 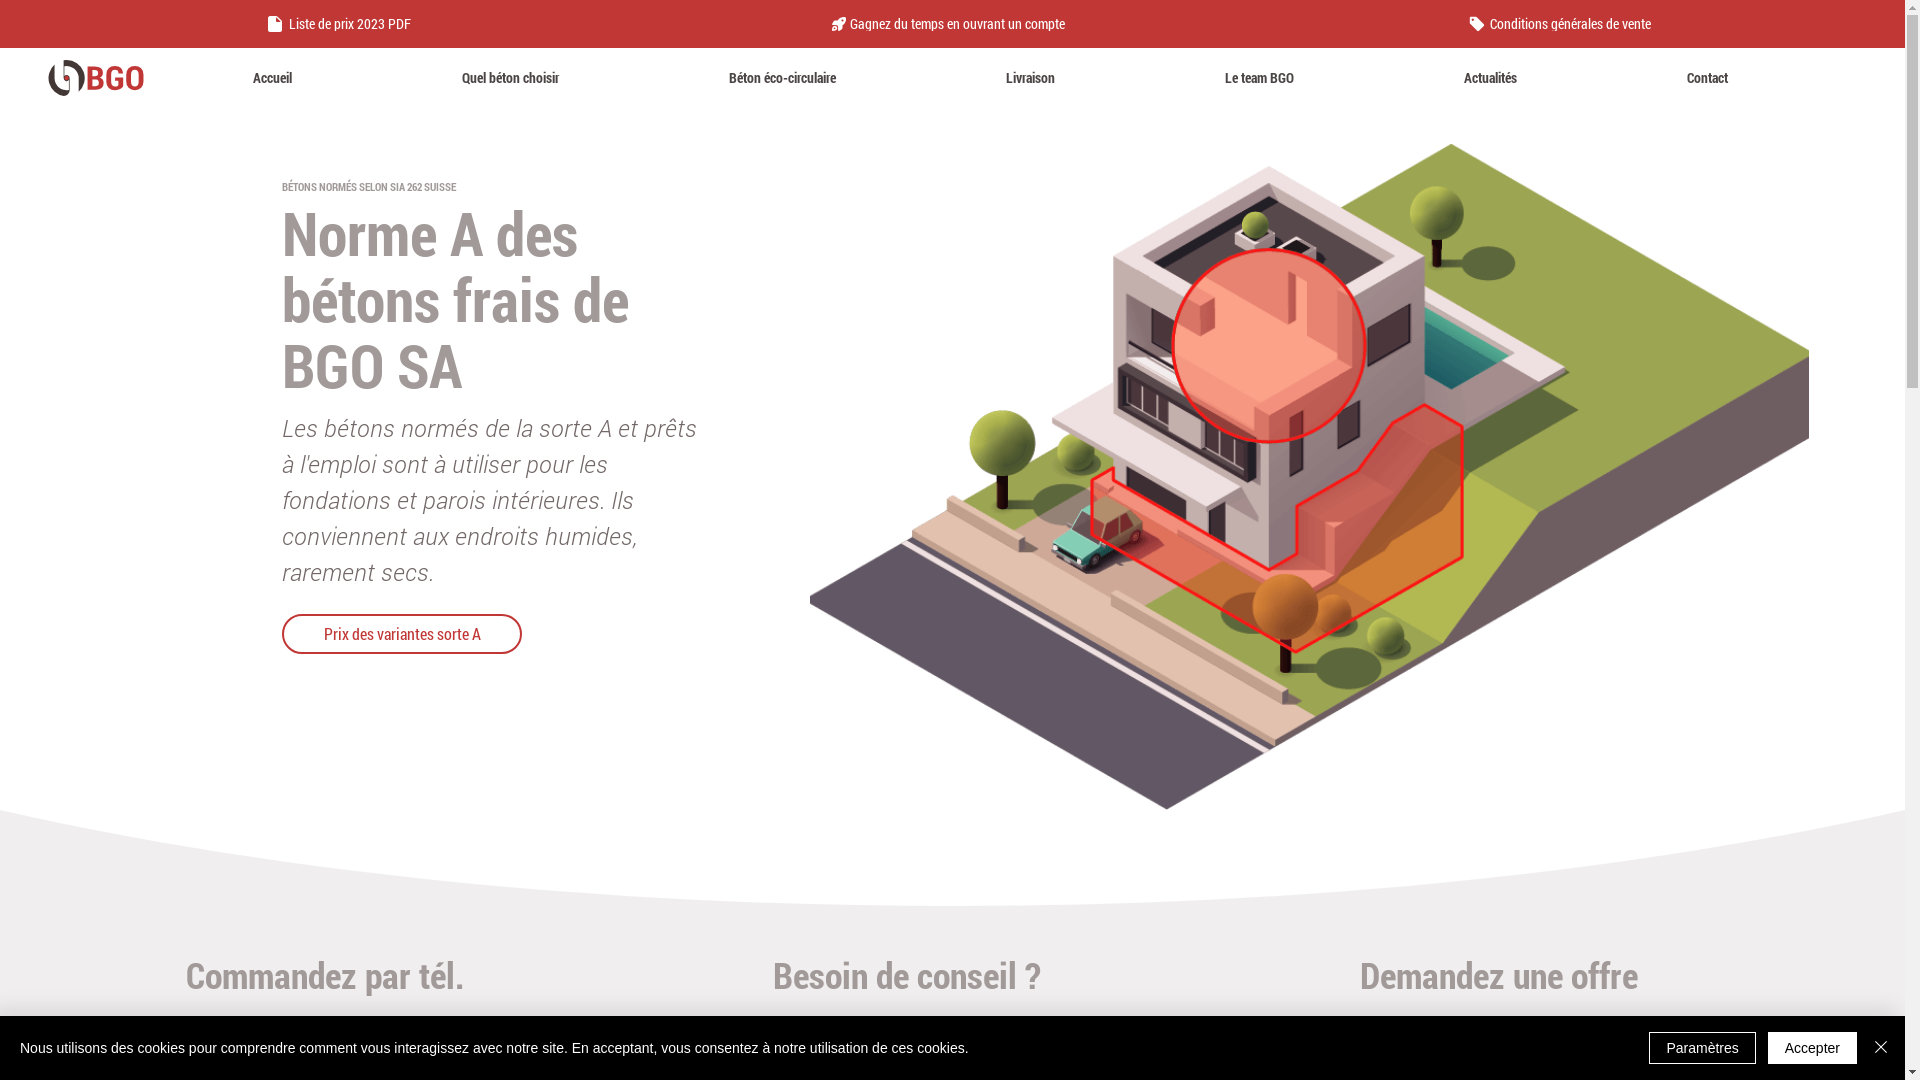 What do you see at coordinates (1510, 1041) in the screenshot?
I see `sburnet@bgosa.ch` at bounding box center [1510, 1041].